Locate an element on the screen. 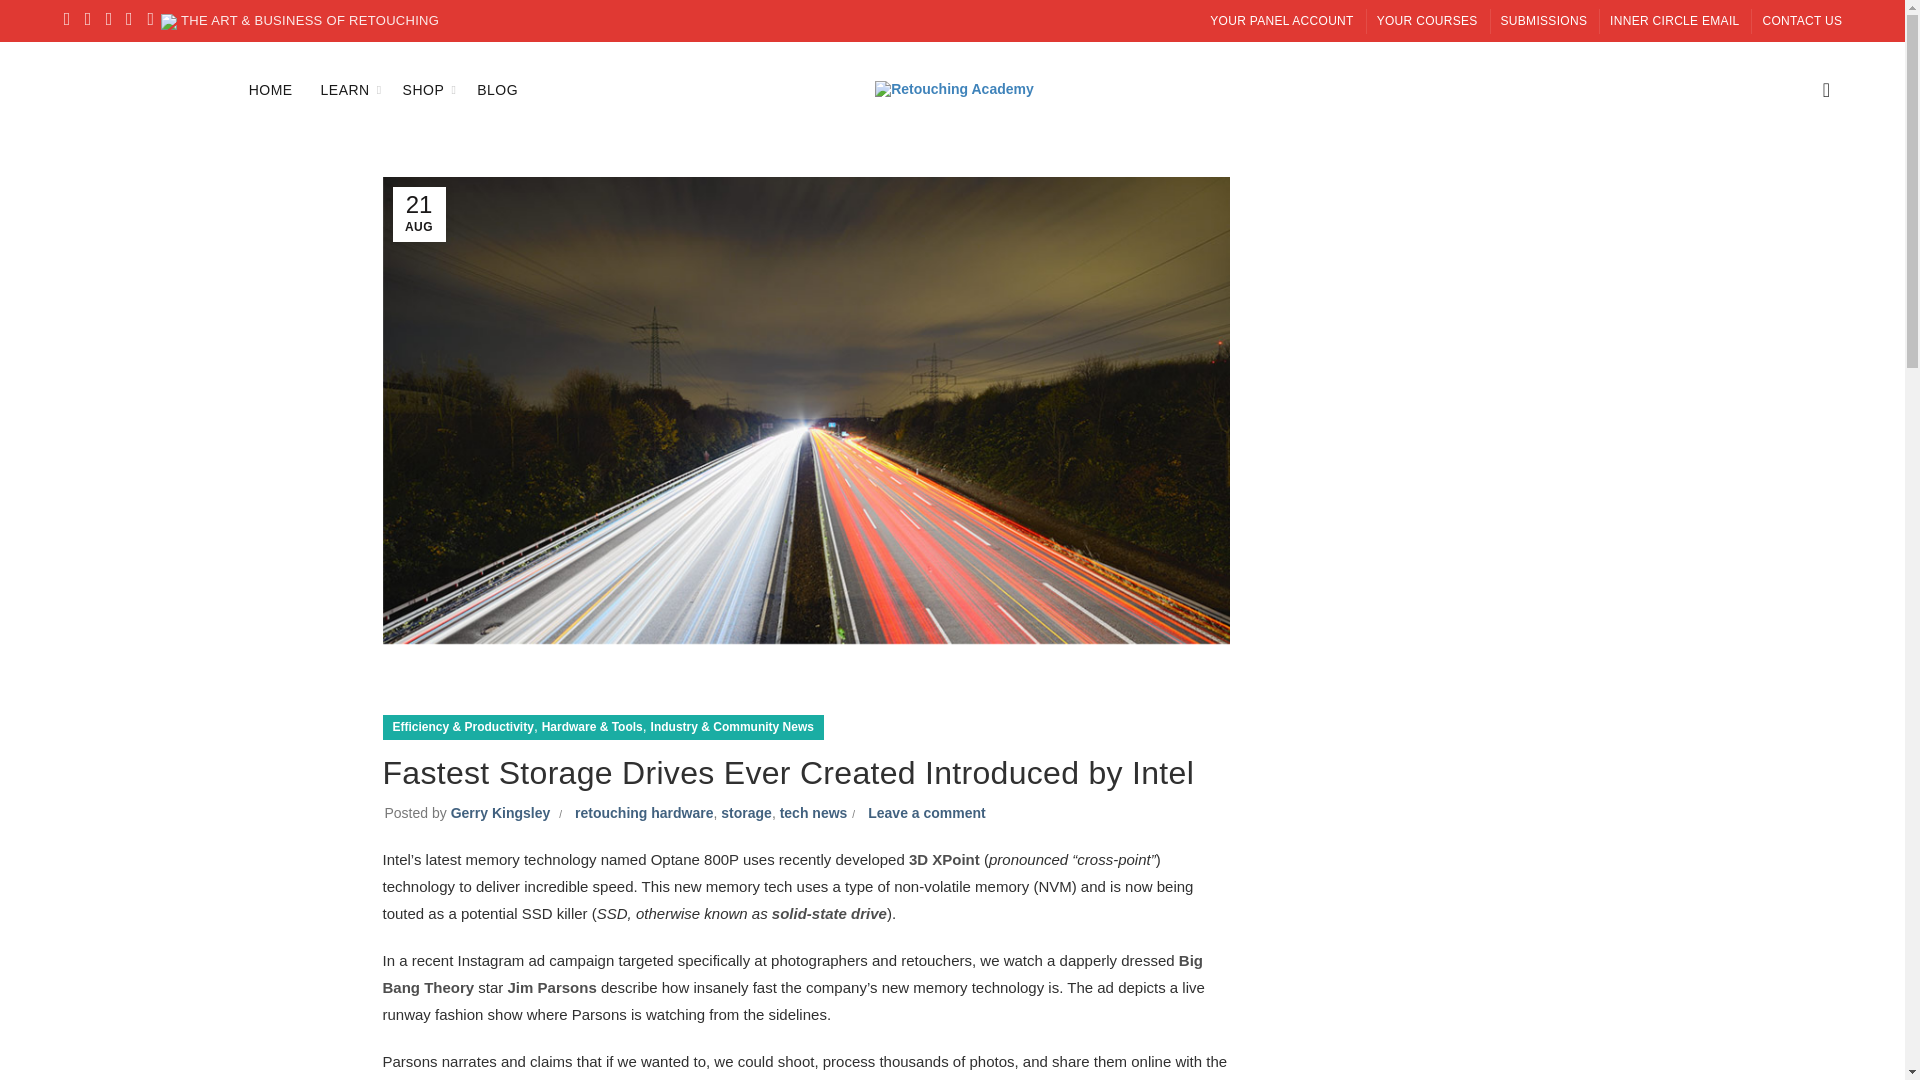 Image resolution: width=1920 pixels, height=1080 pixels. YOUR PANEL ACCOUNT is located at coordinates (1281, 20).